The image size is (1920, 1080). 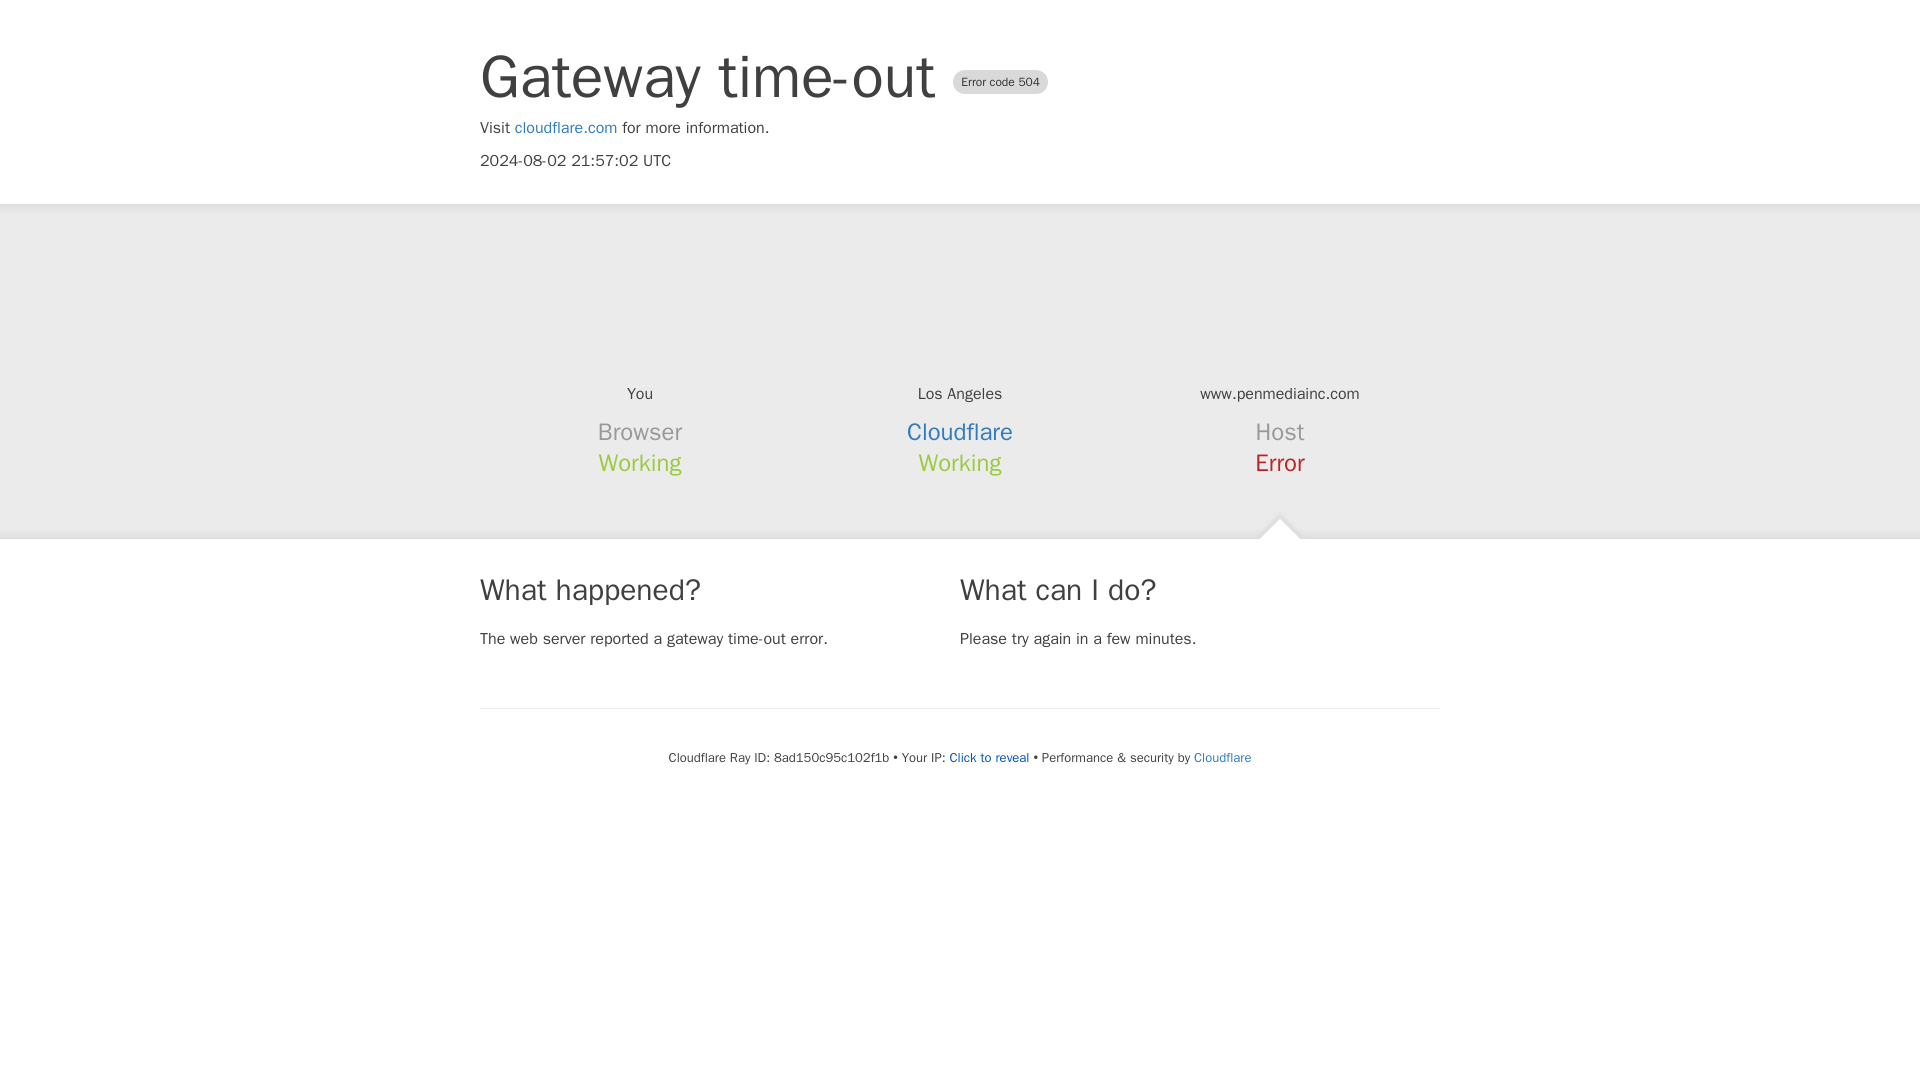 I want to click on Cloudflare, so click(x=960, y=432).